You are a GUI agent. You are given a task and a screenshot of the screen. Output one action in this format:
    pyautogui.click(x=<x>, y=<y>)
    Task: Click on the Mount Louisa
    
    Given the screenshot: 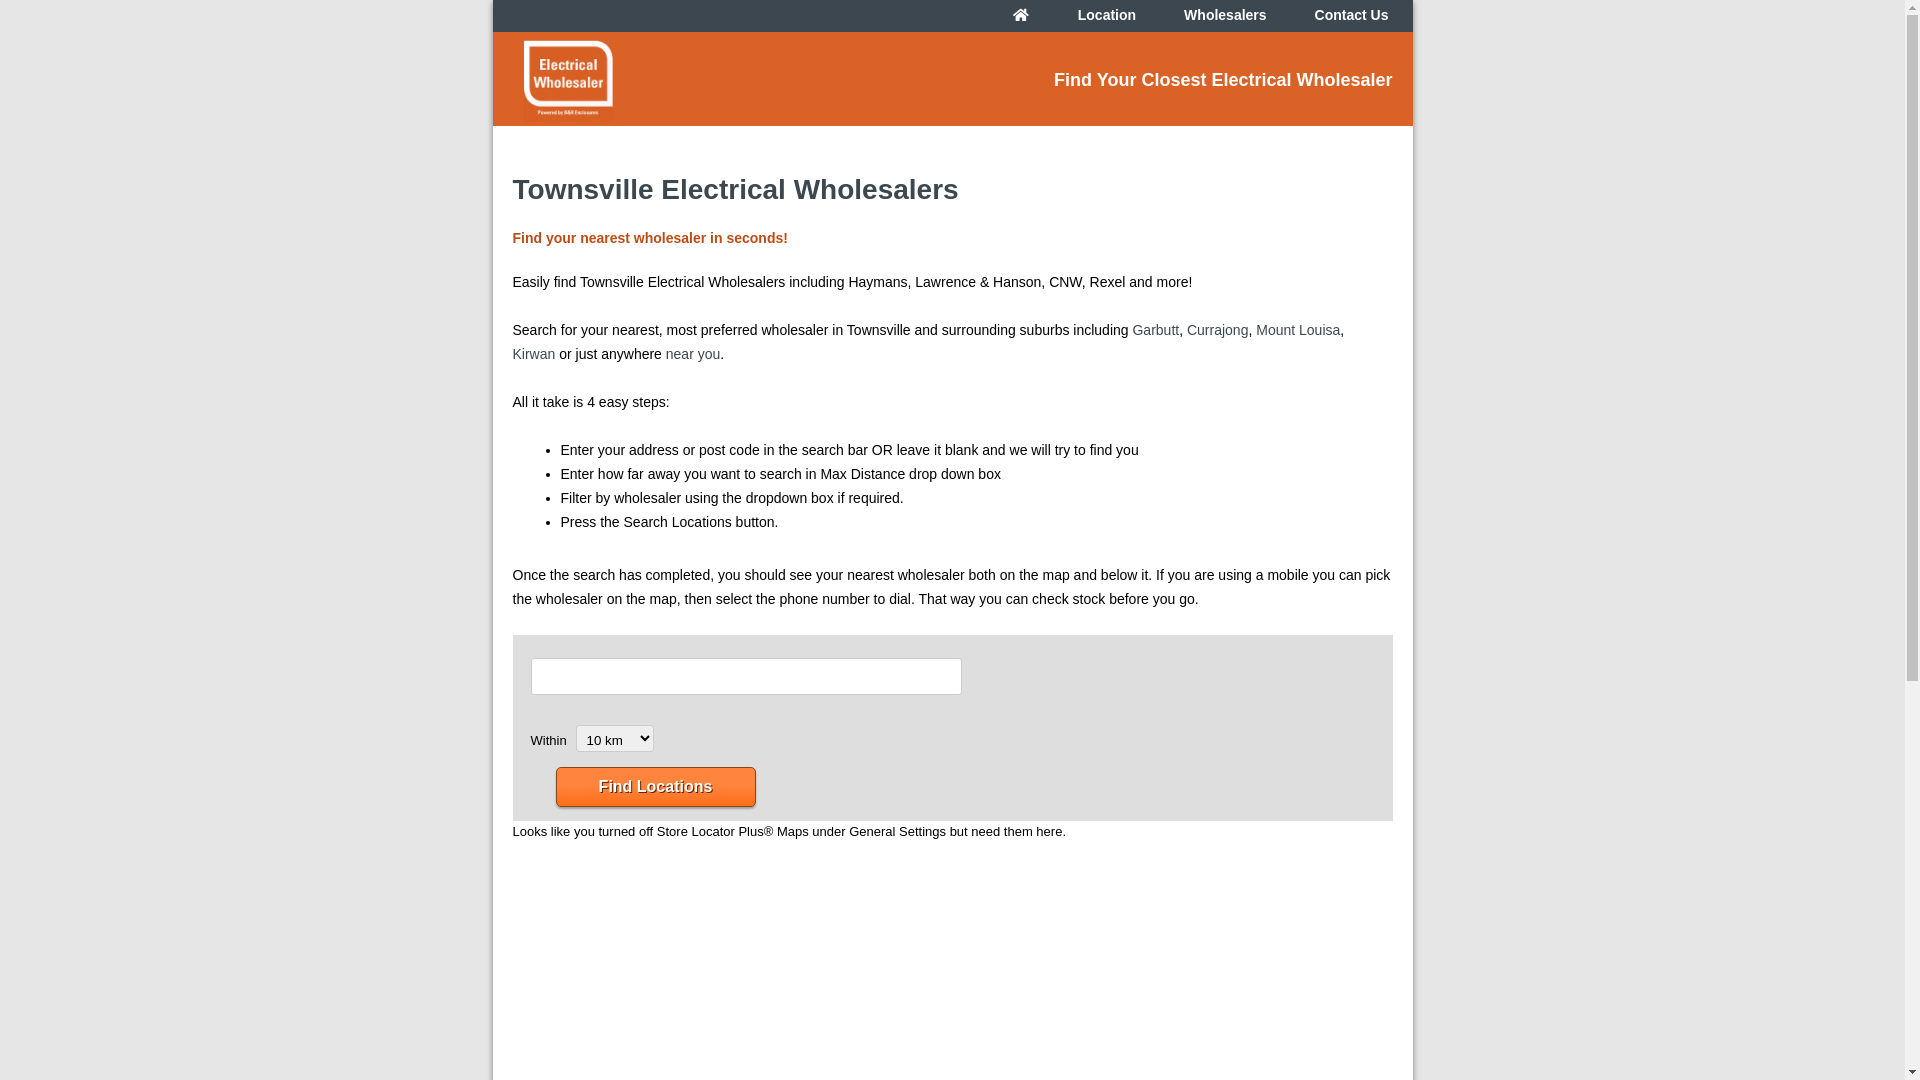 What is the action you would take?
    pyautogui.click(x=1298, y=330)
    